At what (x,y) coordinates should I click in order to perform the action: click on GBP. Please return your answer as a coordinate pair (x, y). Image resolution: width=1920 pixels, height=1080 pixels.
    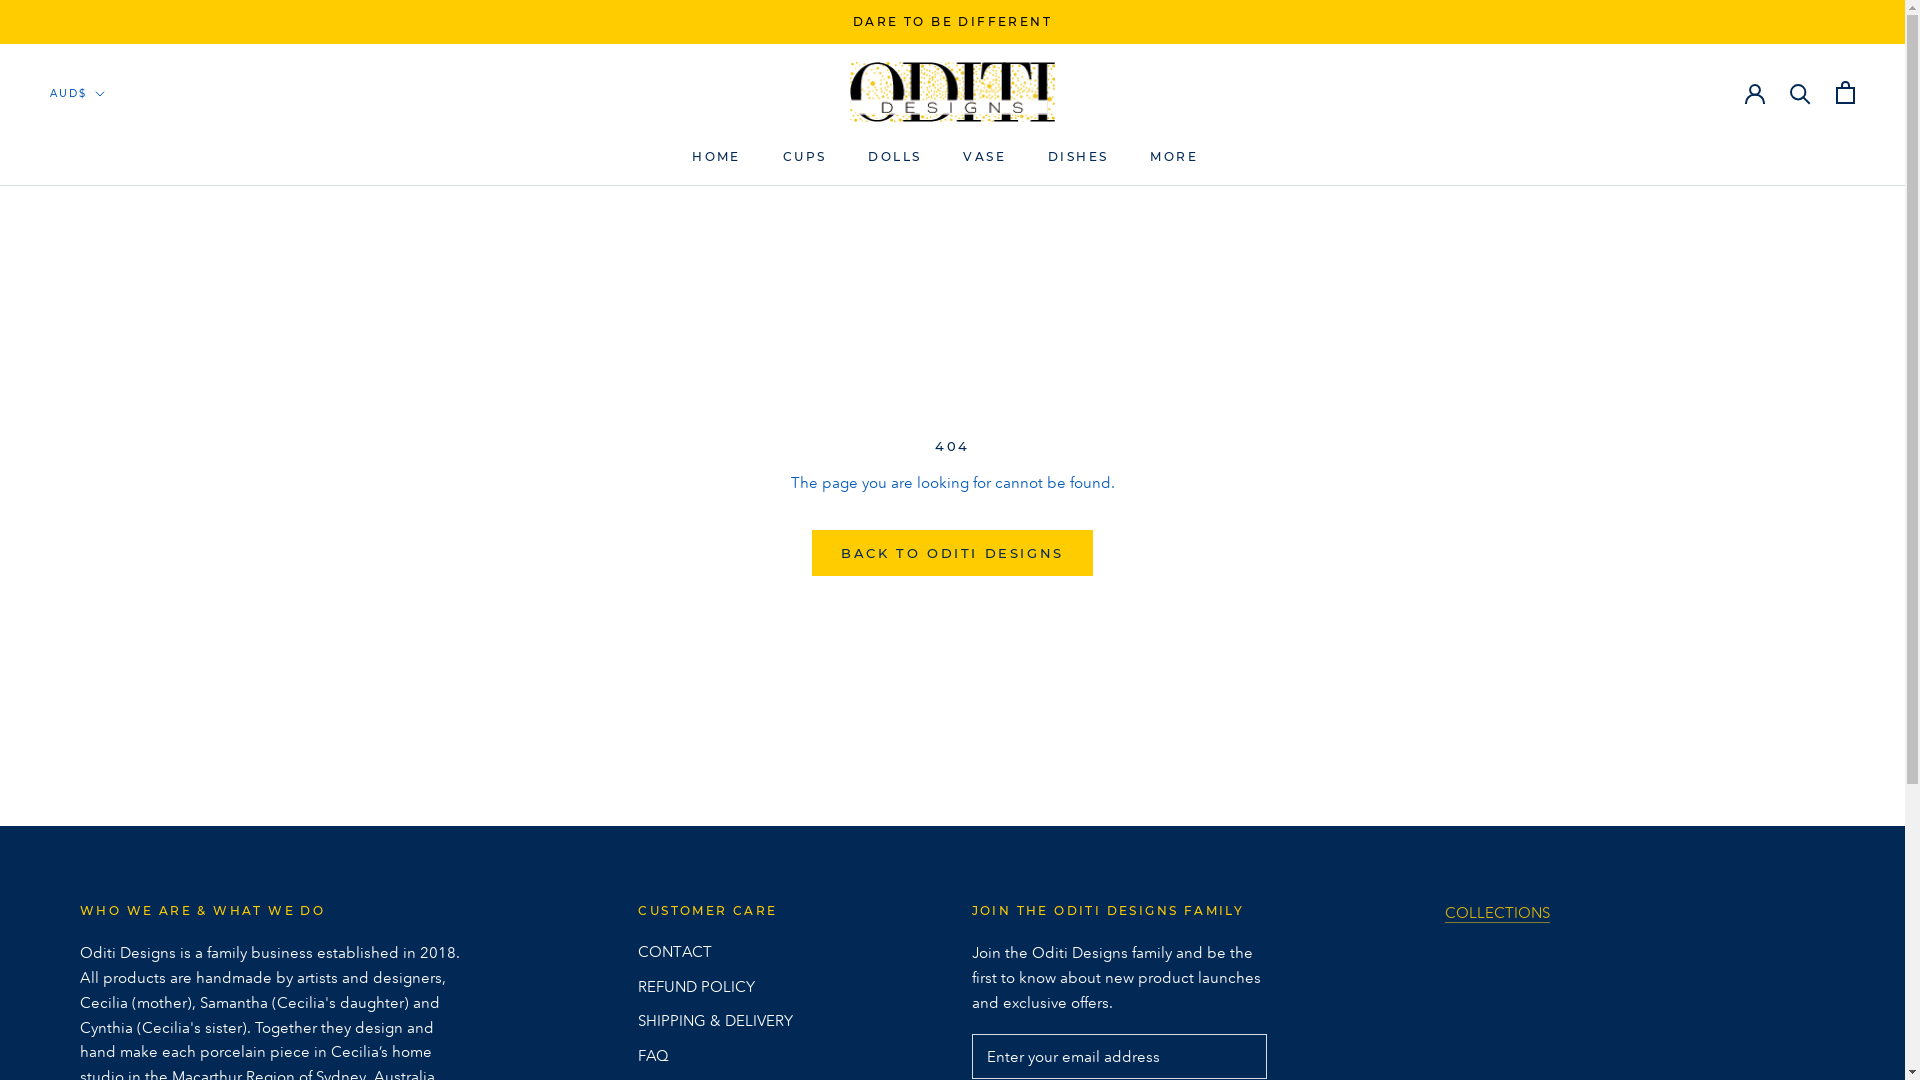
    Looking at the image, I should click on (103, 162).